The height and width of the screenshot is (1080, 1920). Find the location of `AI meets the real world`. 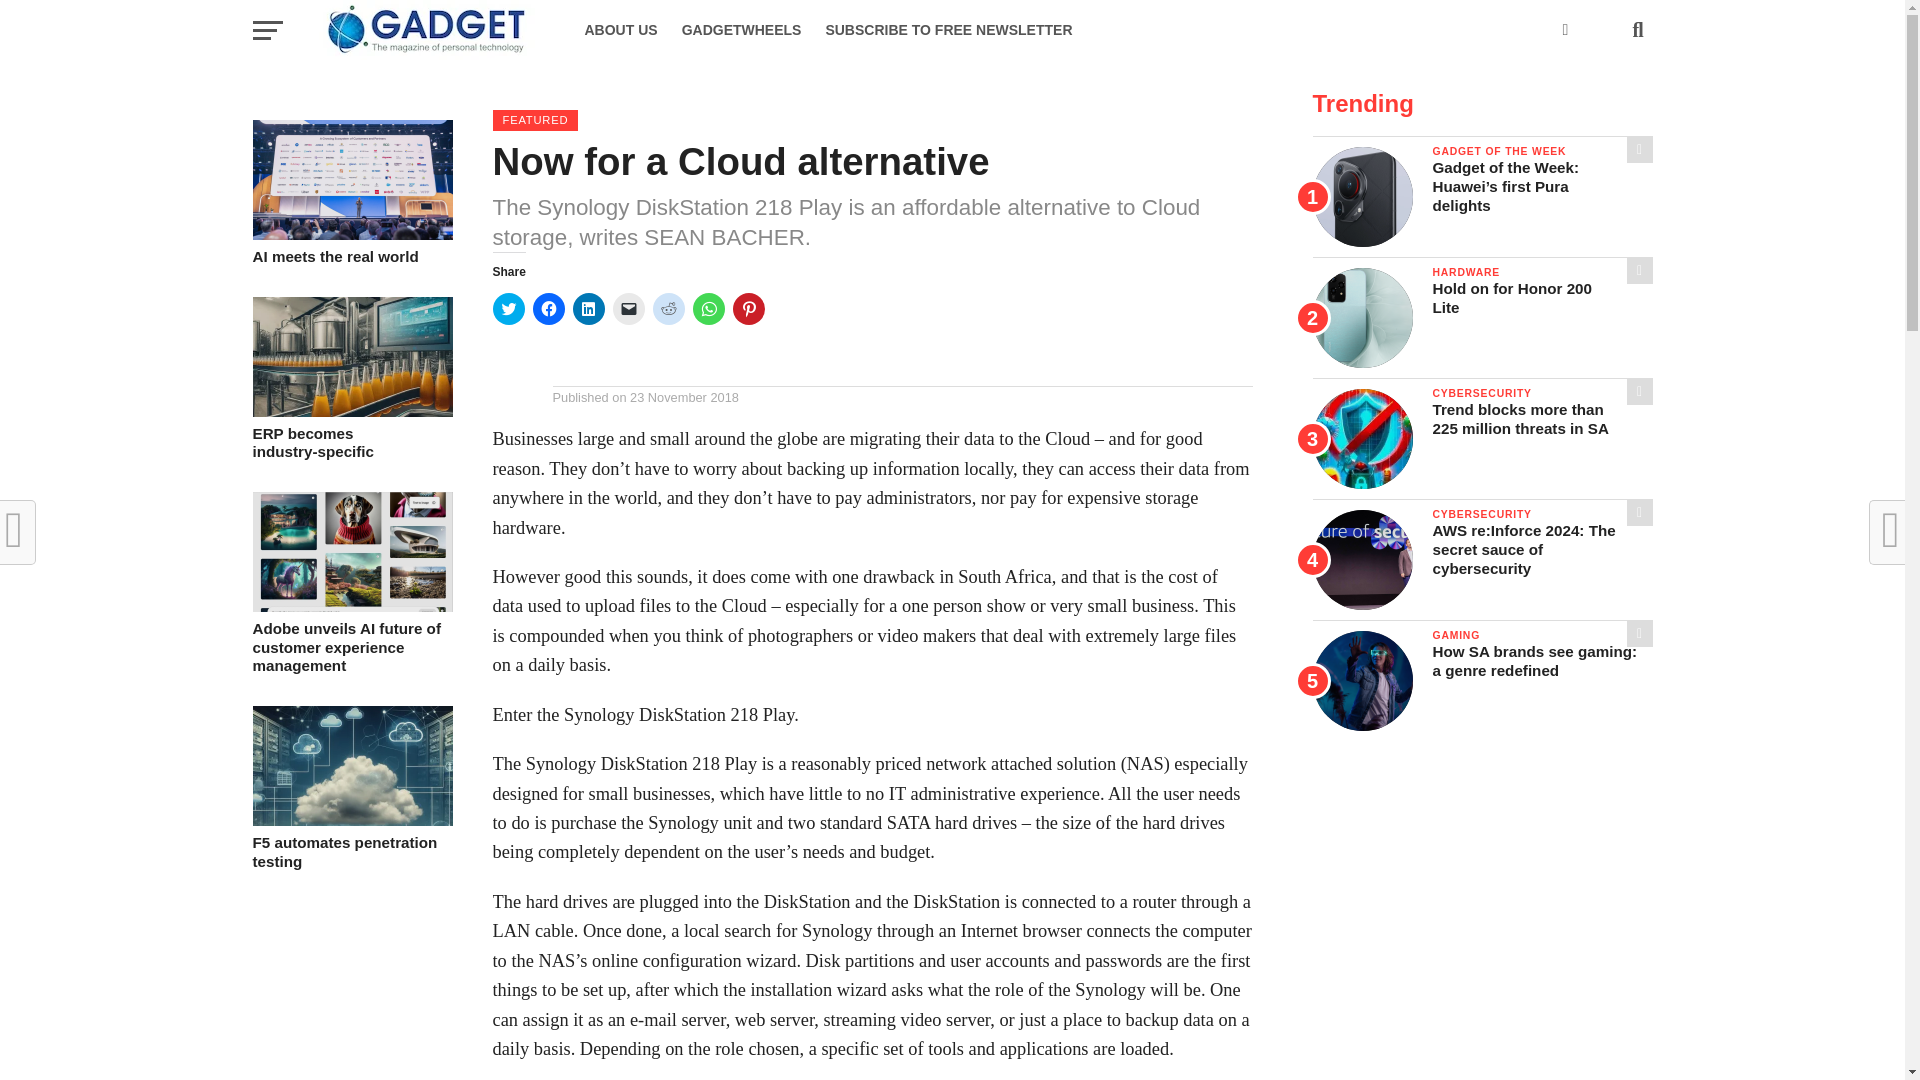

AI meets the real world is located at coordinates (351, 257).